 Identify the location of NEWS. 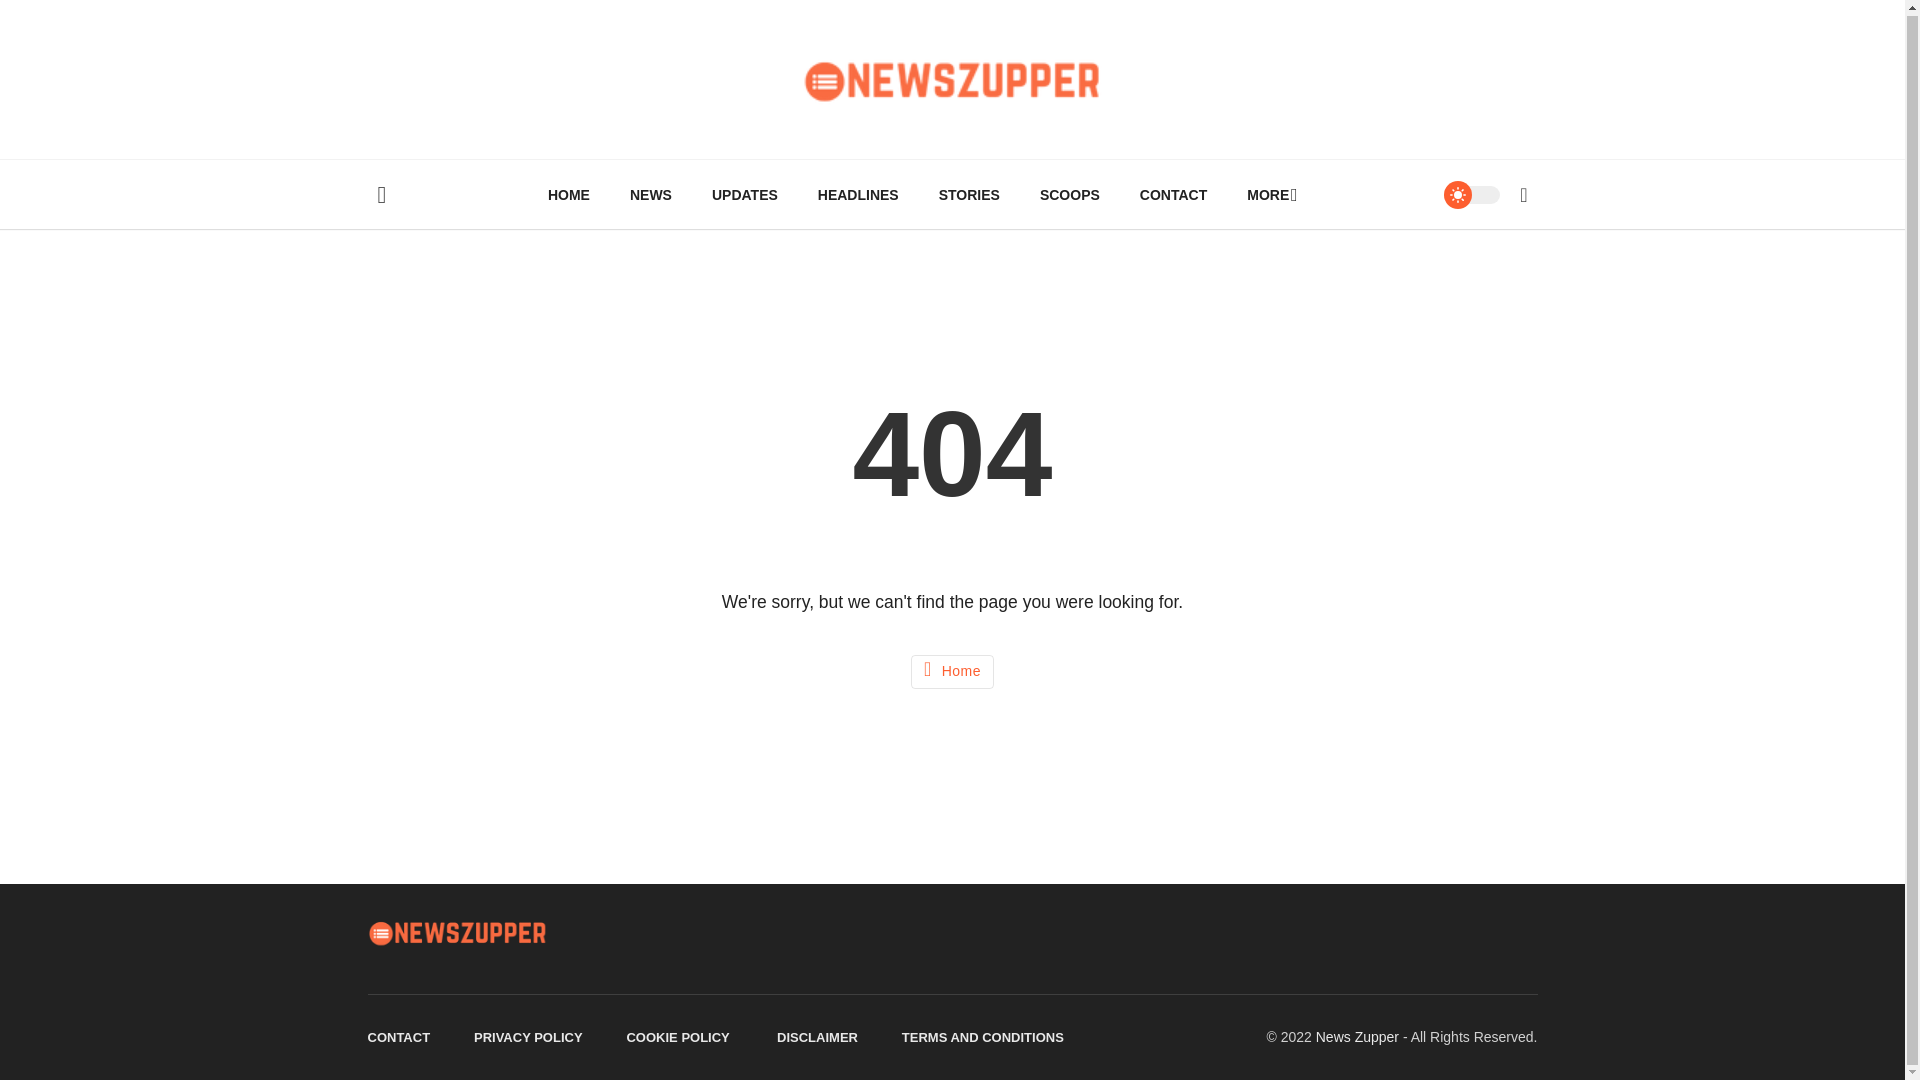
(650, 194).